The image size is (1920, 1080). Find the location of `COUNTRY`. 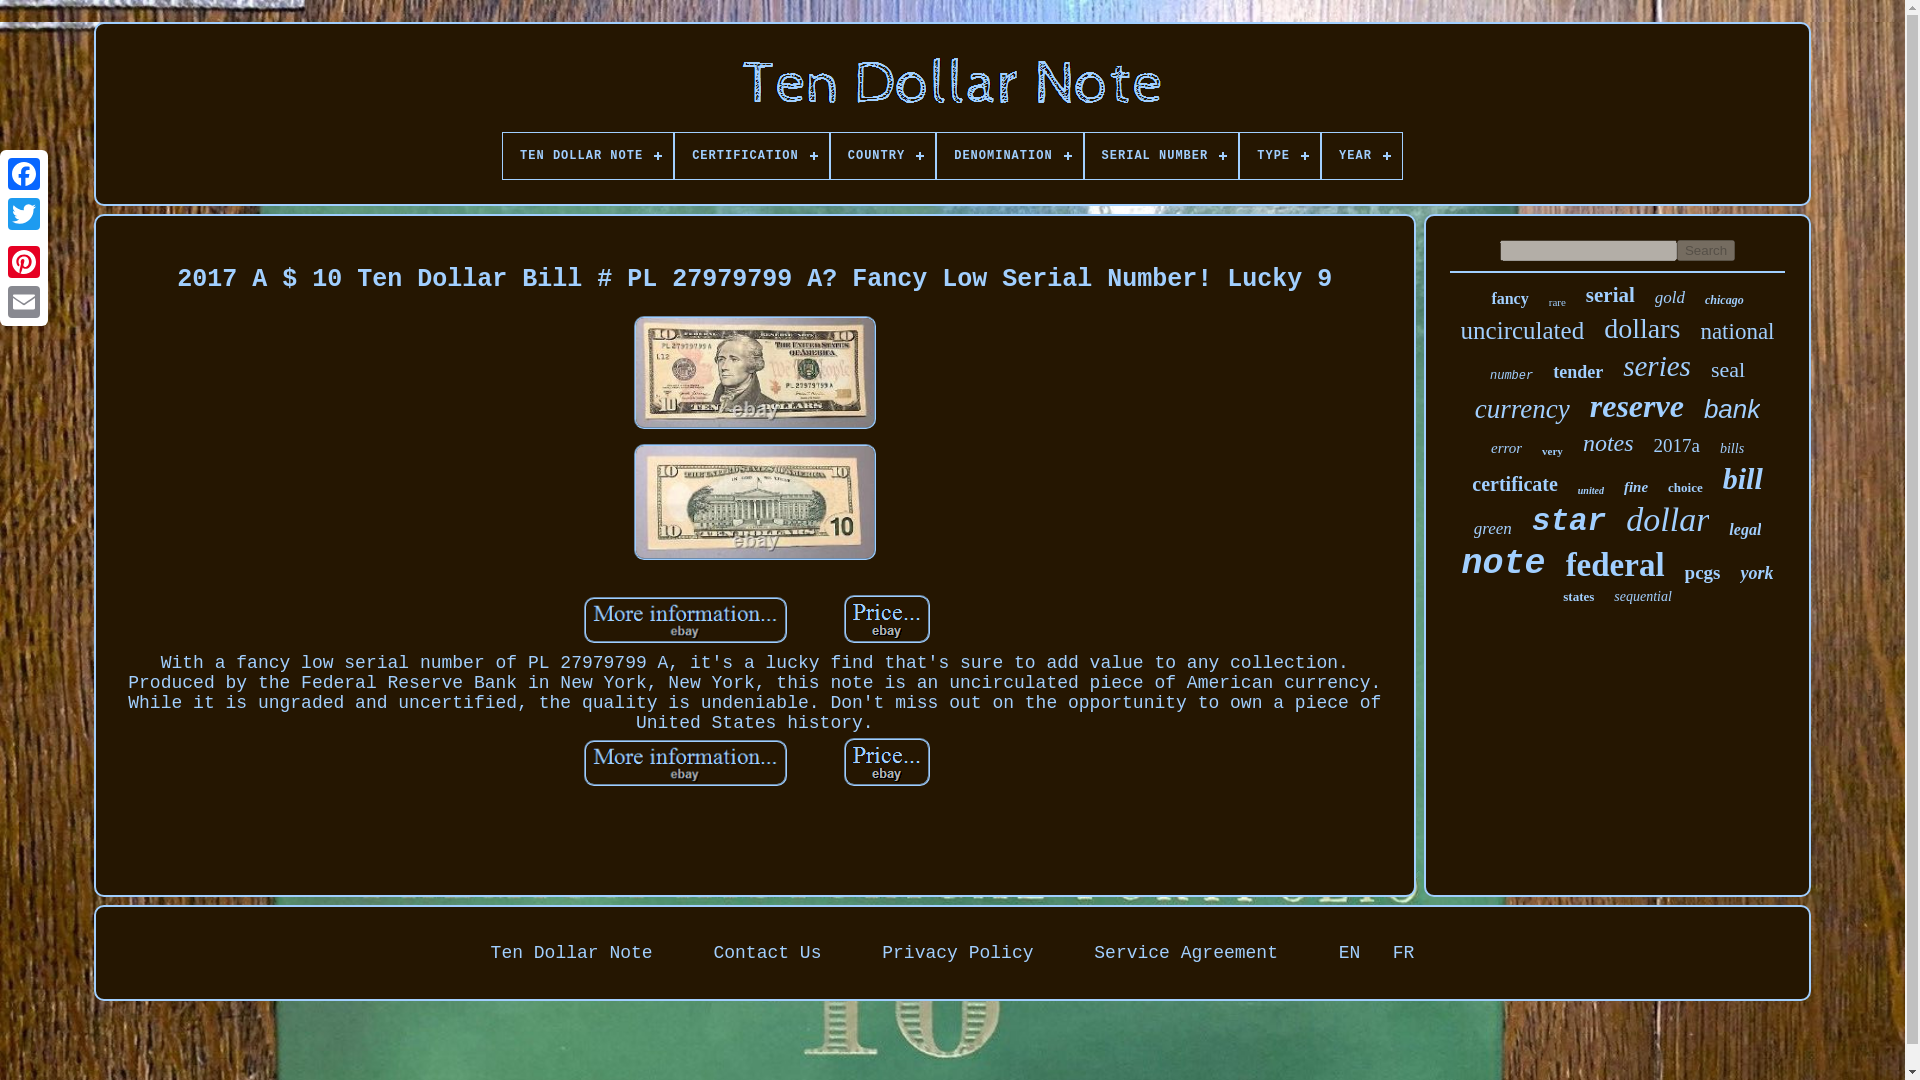

COUNTRY is located at coordinates (883, 156).